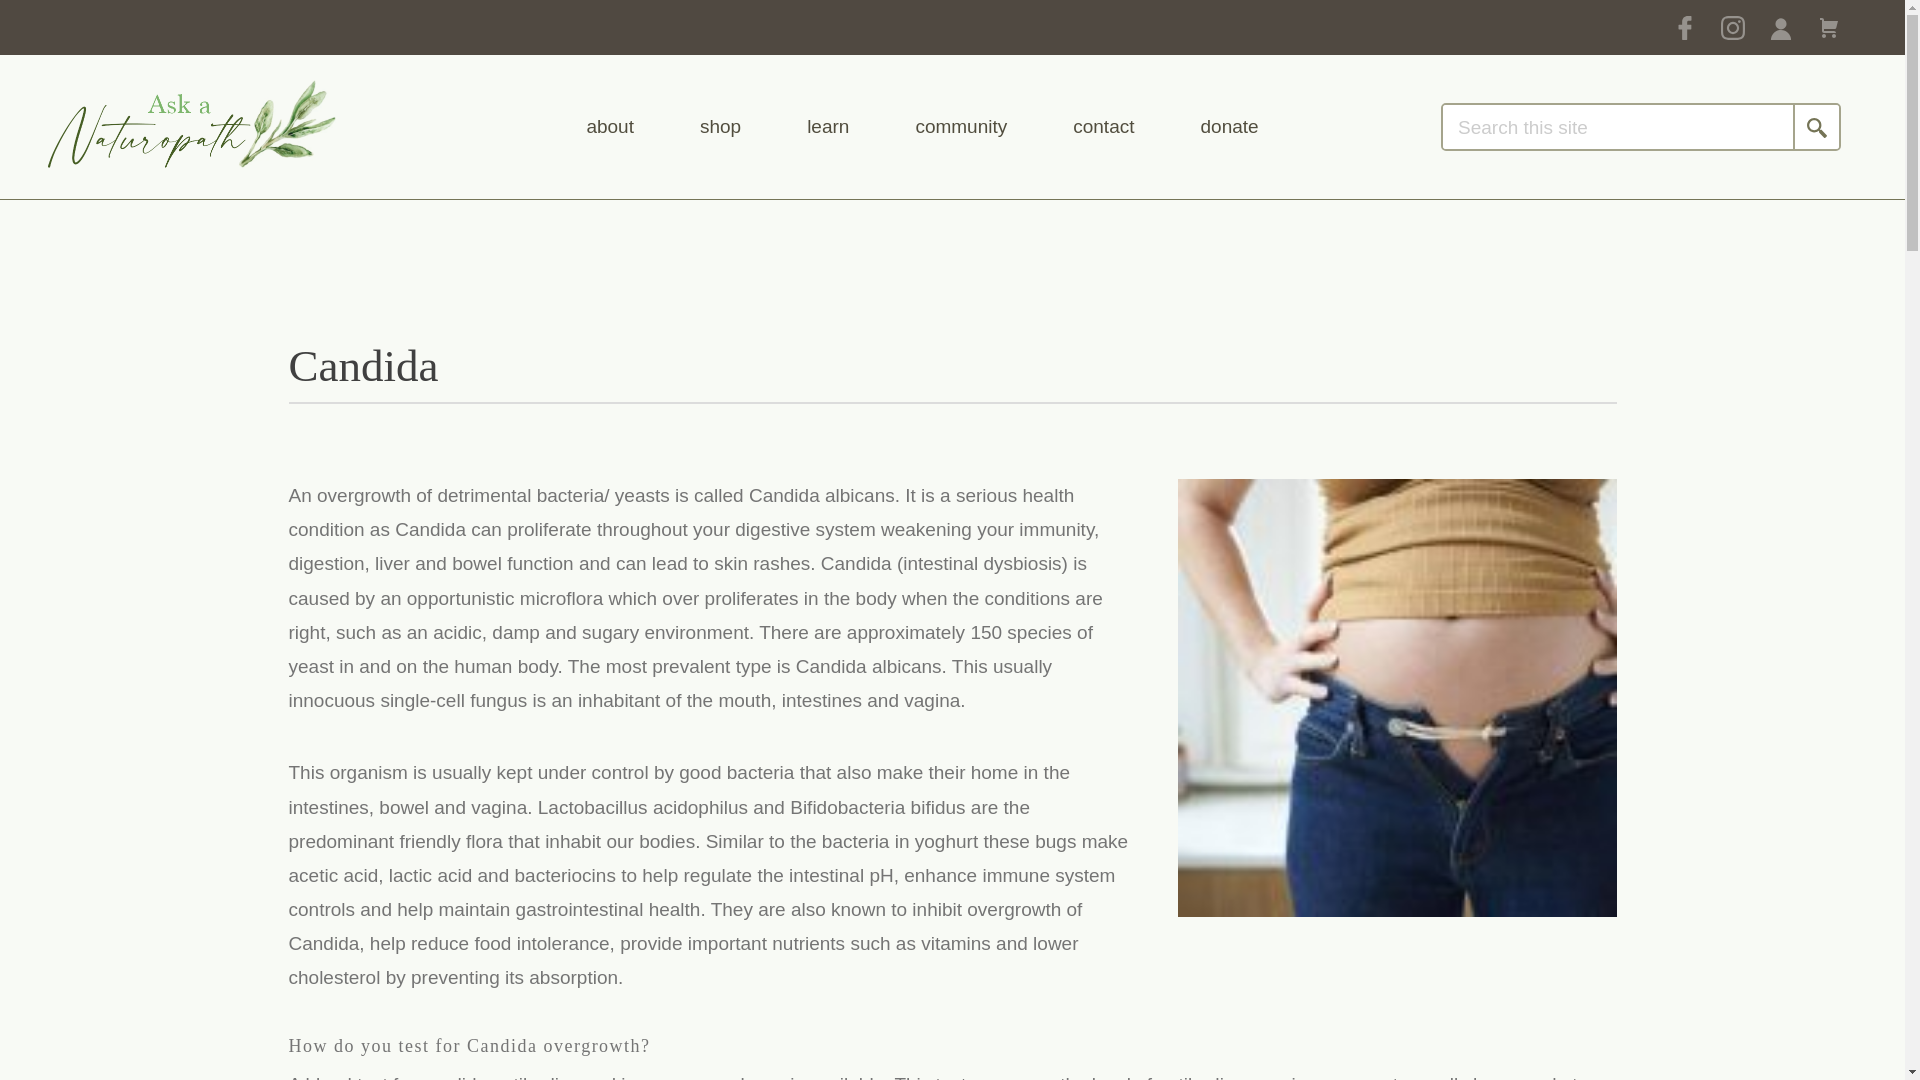 This screenshot has width=1920, height=1080. I want to click on contact, so click(1104, 126).